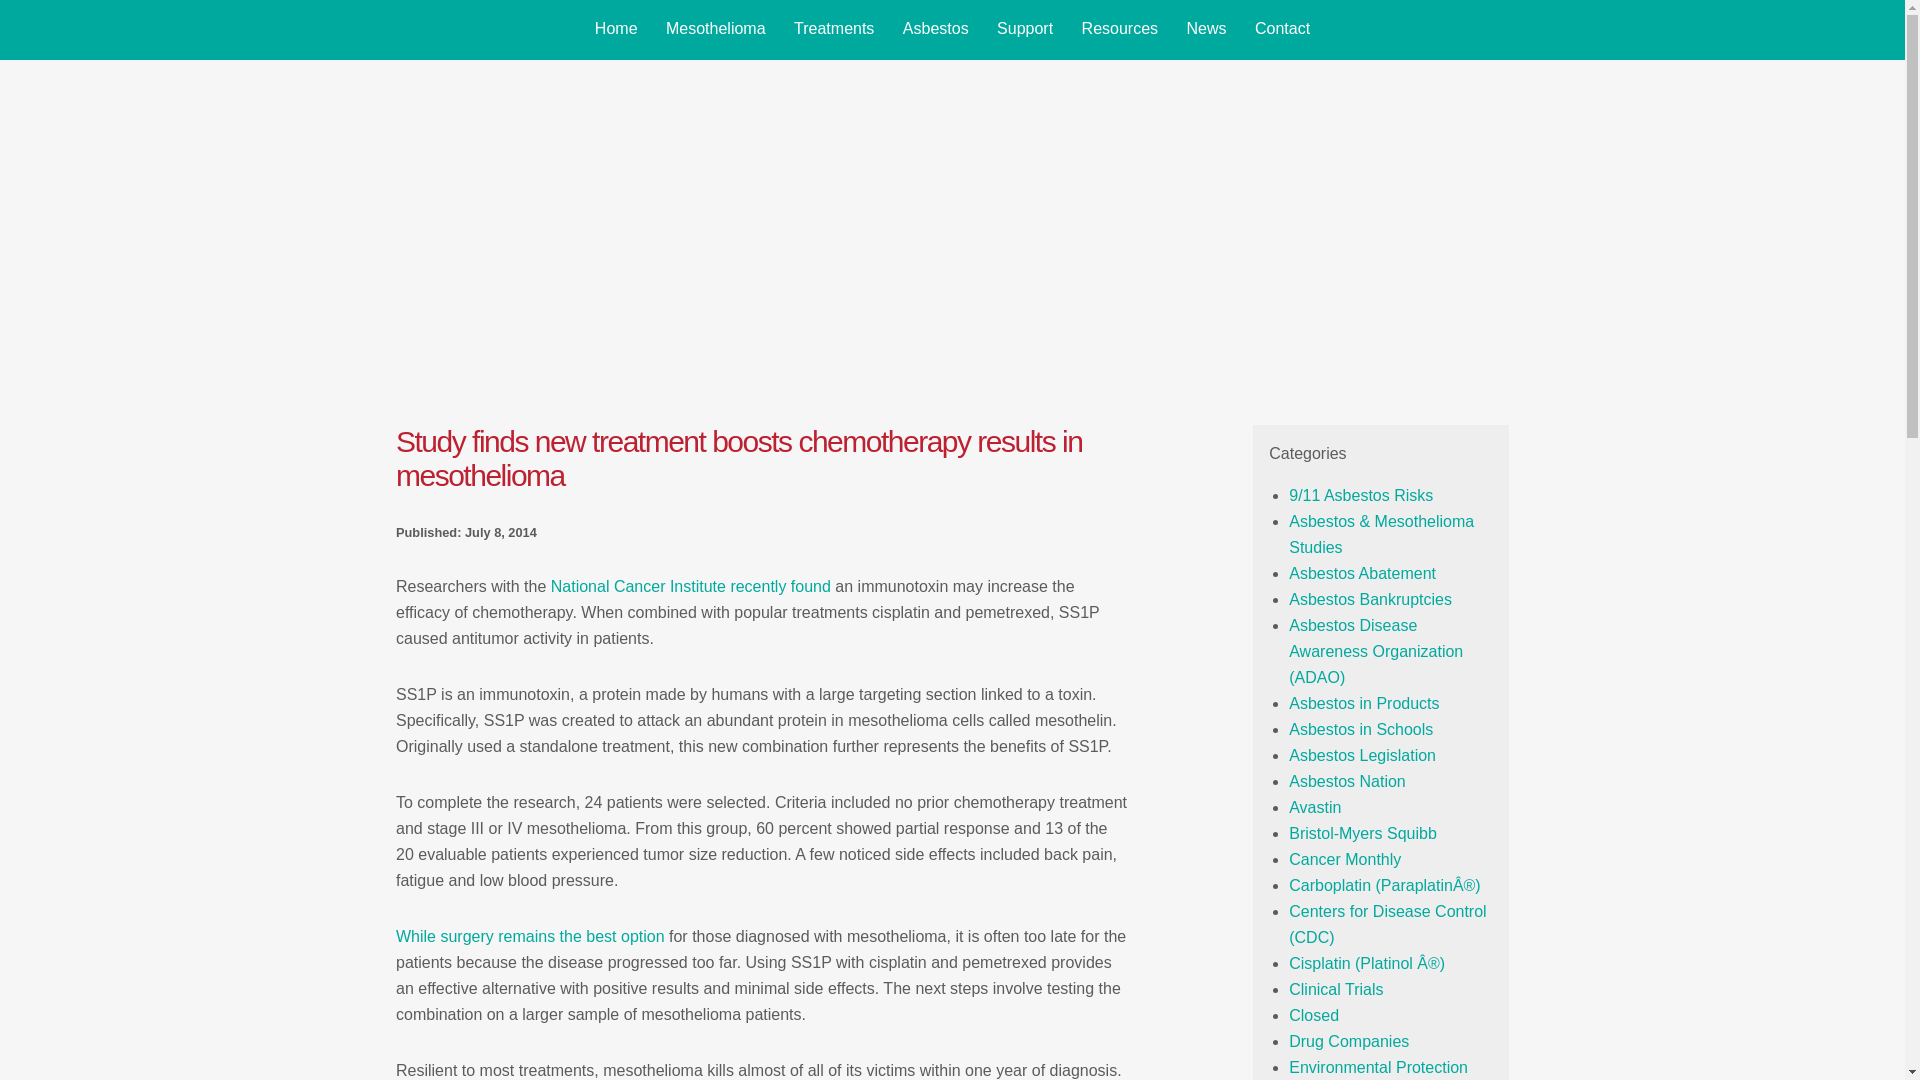  What do you see at coordinates (936, 29) in the screenshot?
I see `Asbestos` at bounding box center [936, 29].